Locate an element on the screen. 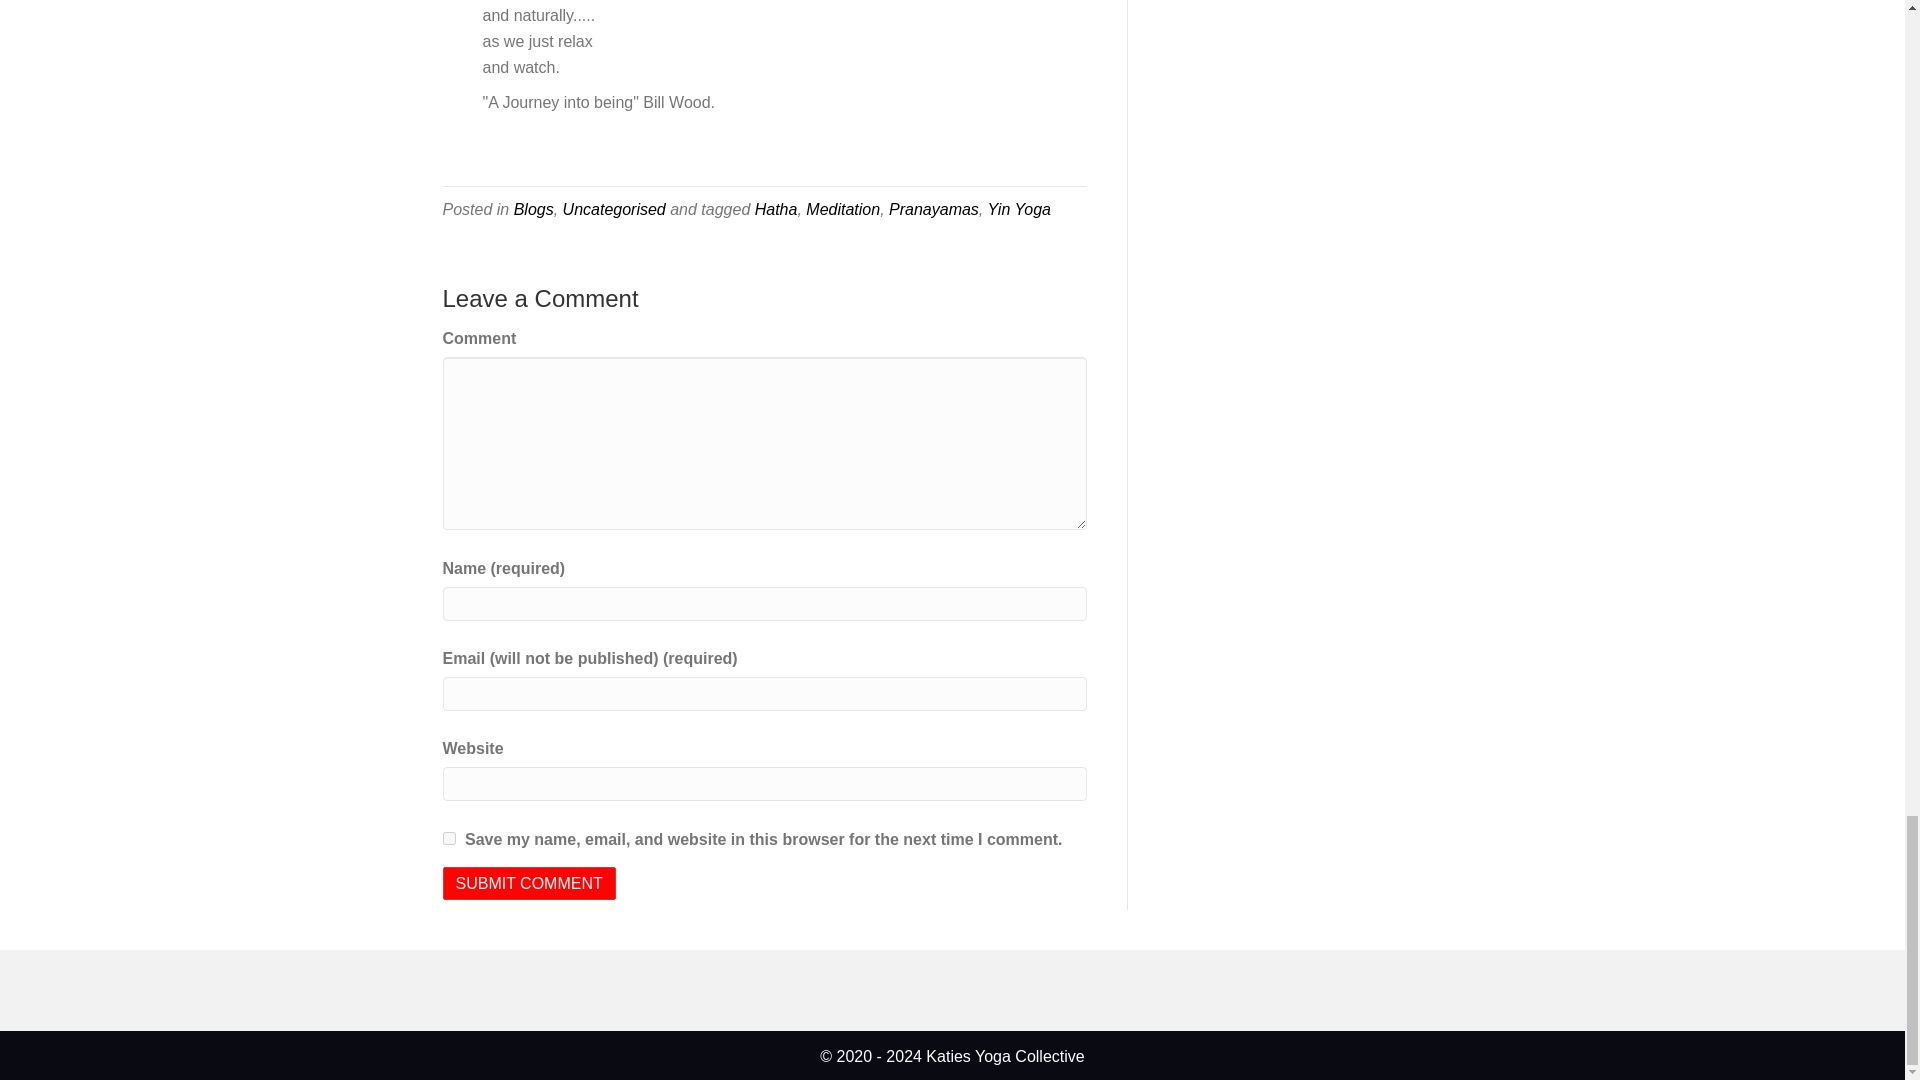  Meditation is located at coordinates (842, 209).